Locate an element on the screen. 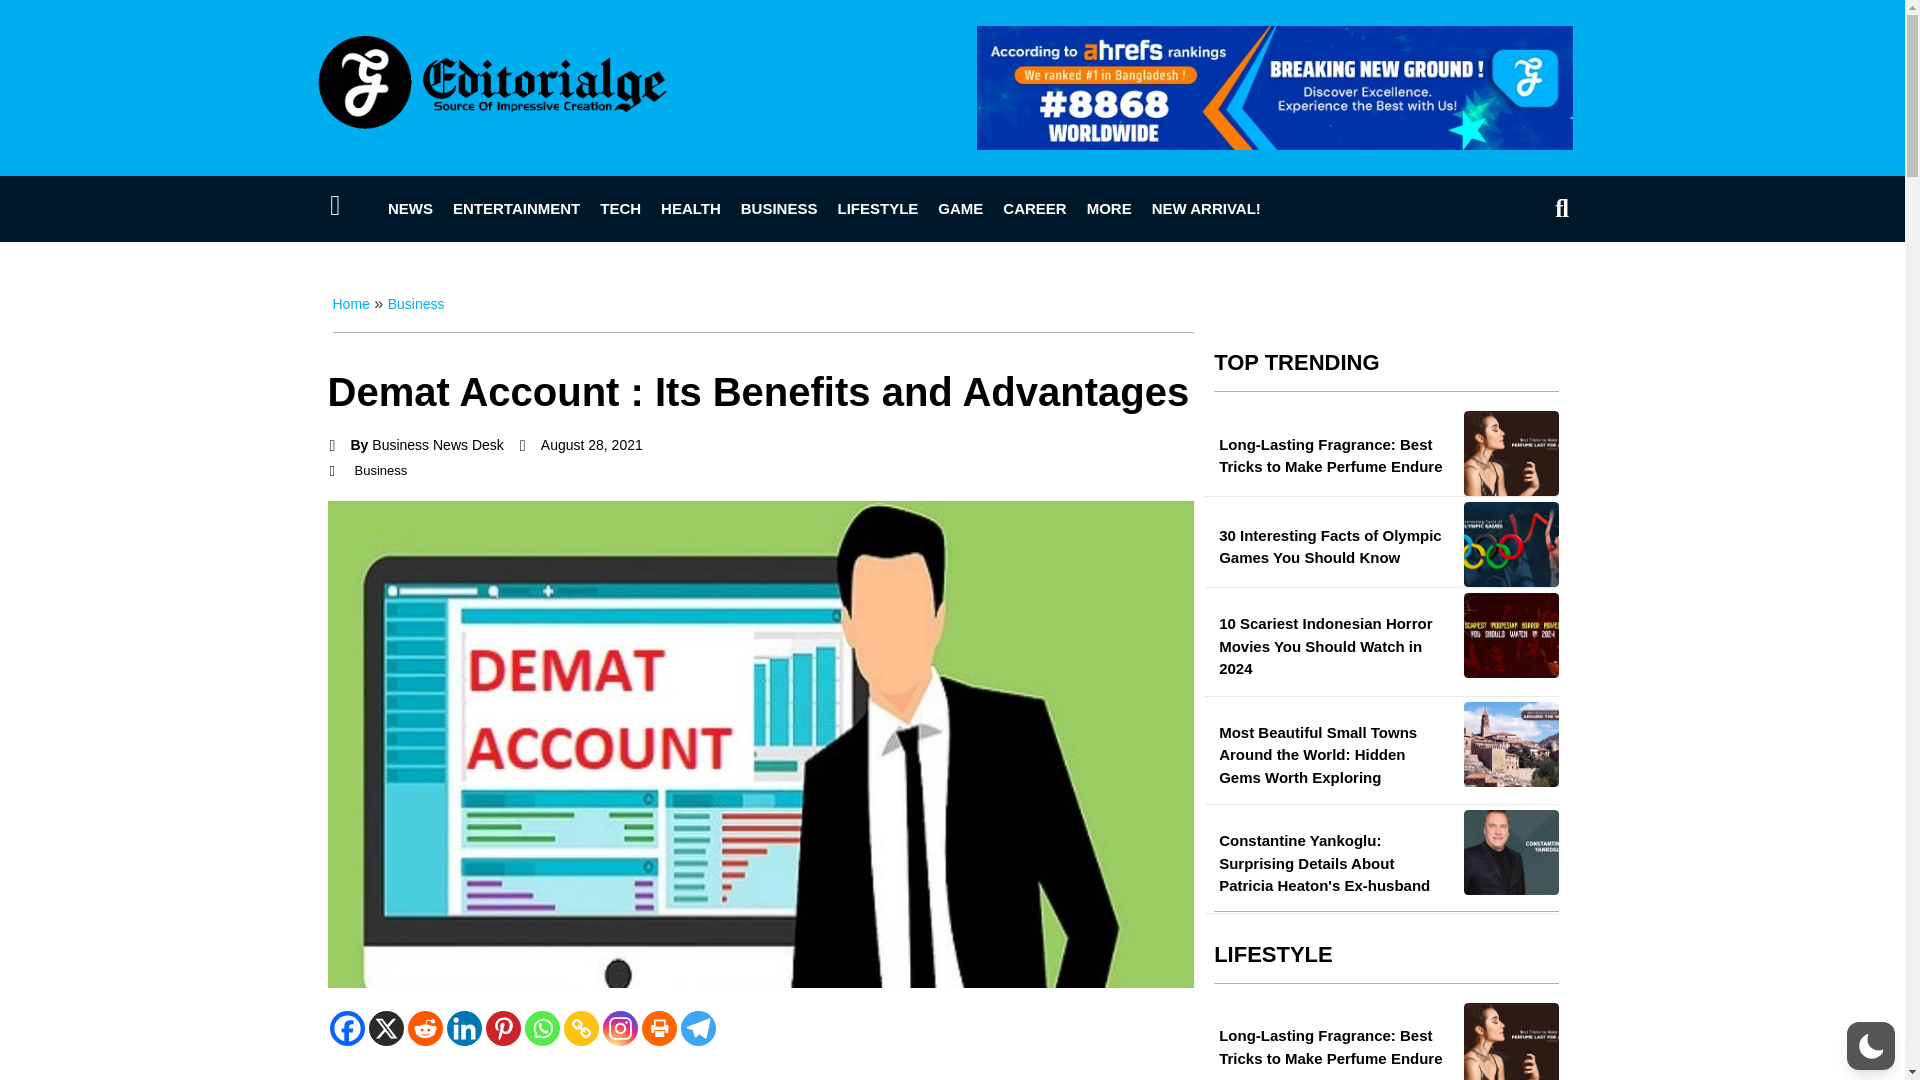  NEWS is located at coordinates (410, 208).